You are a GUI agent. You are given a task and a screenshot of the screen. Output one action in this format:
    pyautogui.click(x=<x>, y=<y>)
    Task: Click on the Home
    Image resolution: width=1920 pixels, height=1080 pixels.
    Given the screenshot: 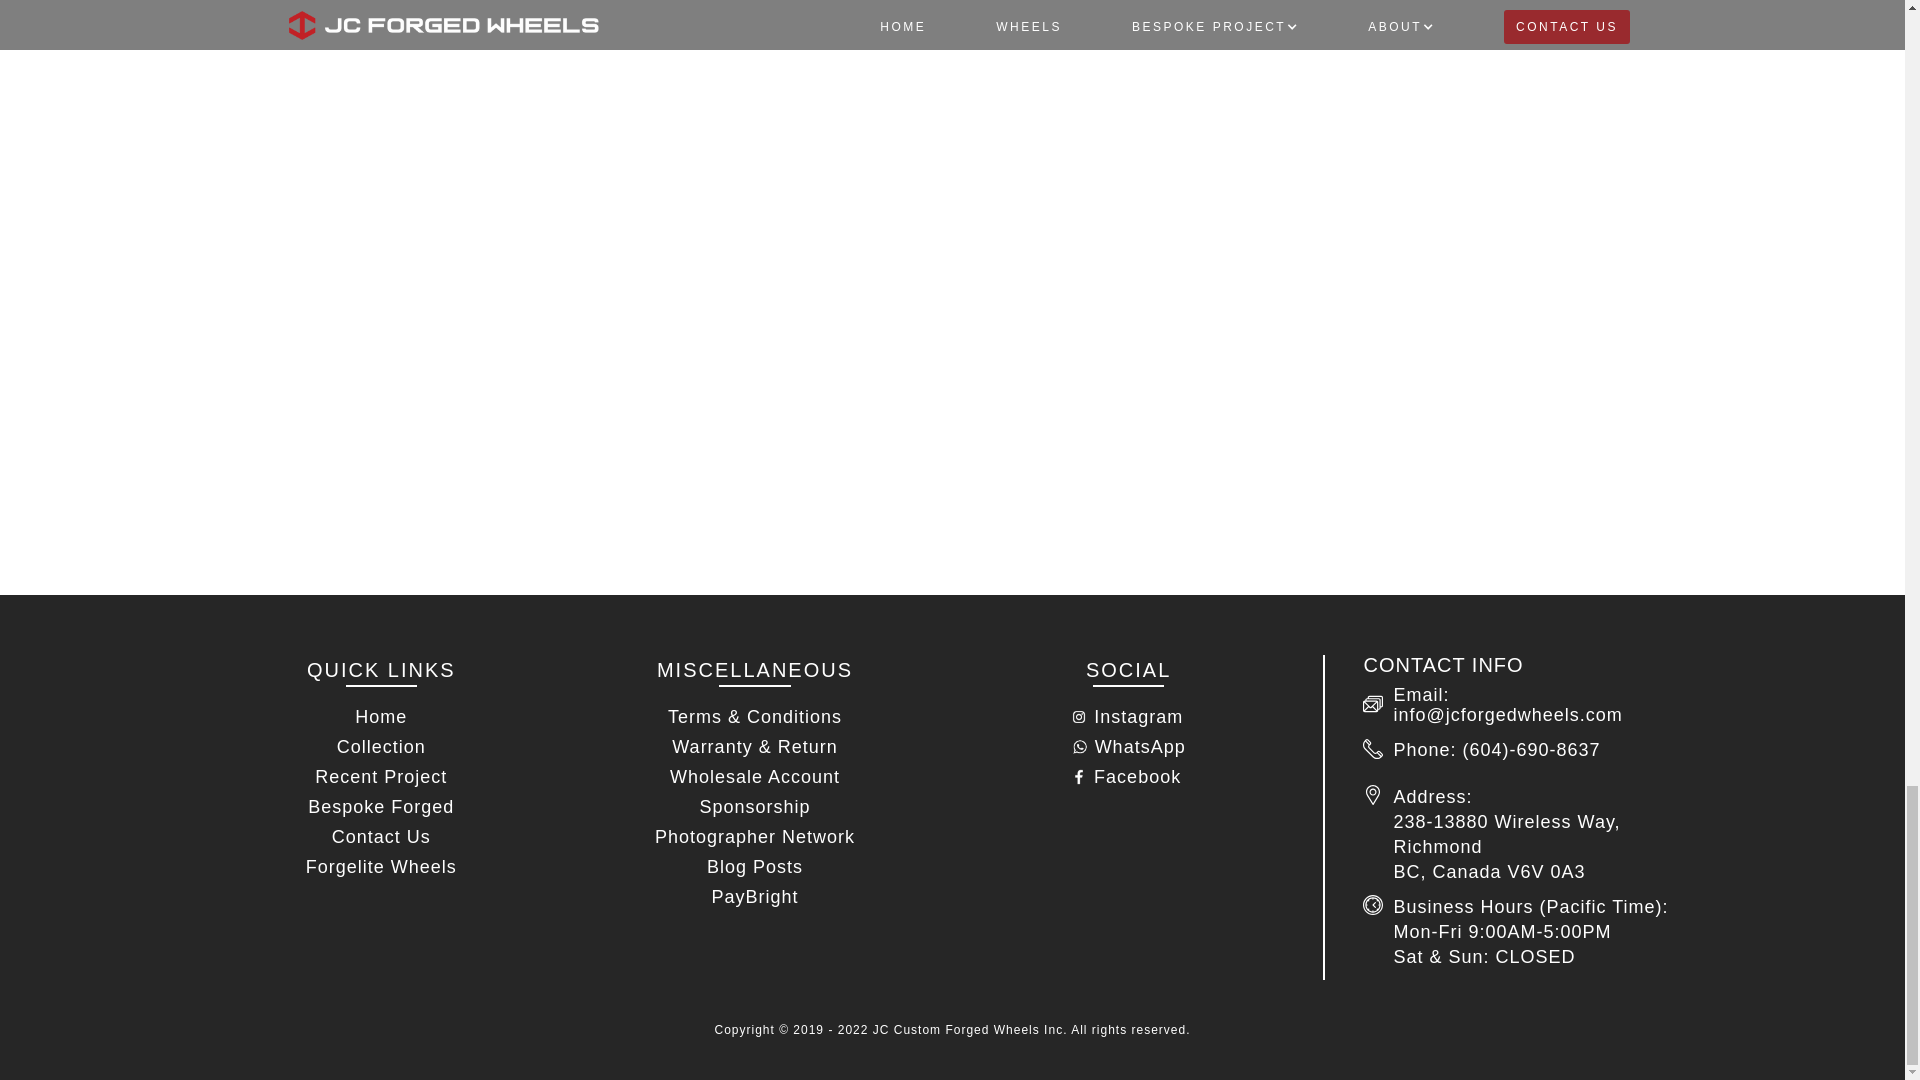 What is the action you would take?
    pyautogui.click(x=380, y=716)
    